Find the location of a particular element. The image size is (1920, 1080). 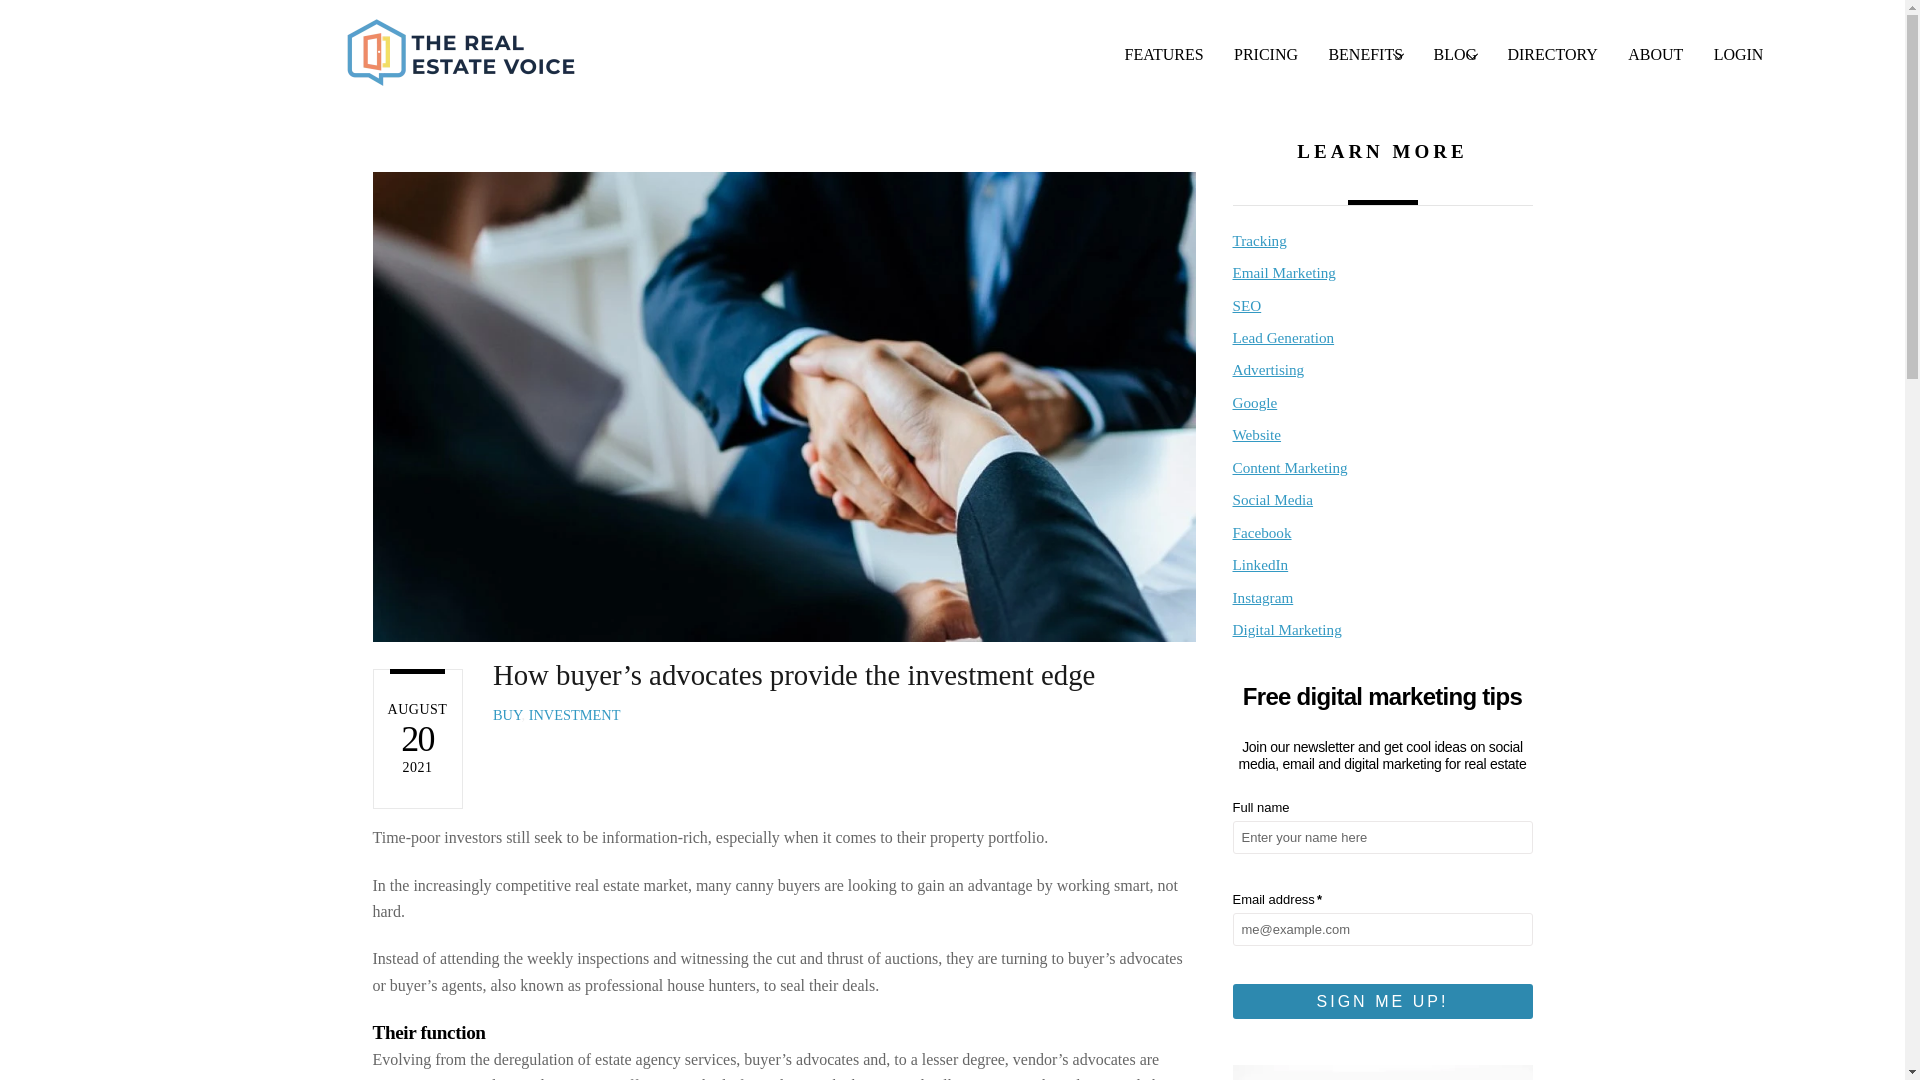

Sign me up! is located at coordinates (1443, 56).